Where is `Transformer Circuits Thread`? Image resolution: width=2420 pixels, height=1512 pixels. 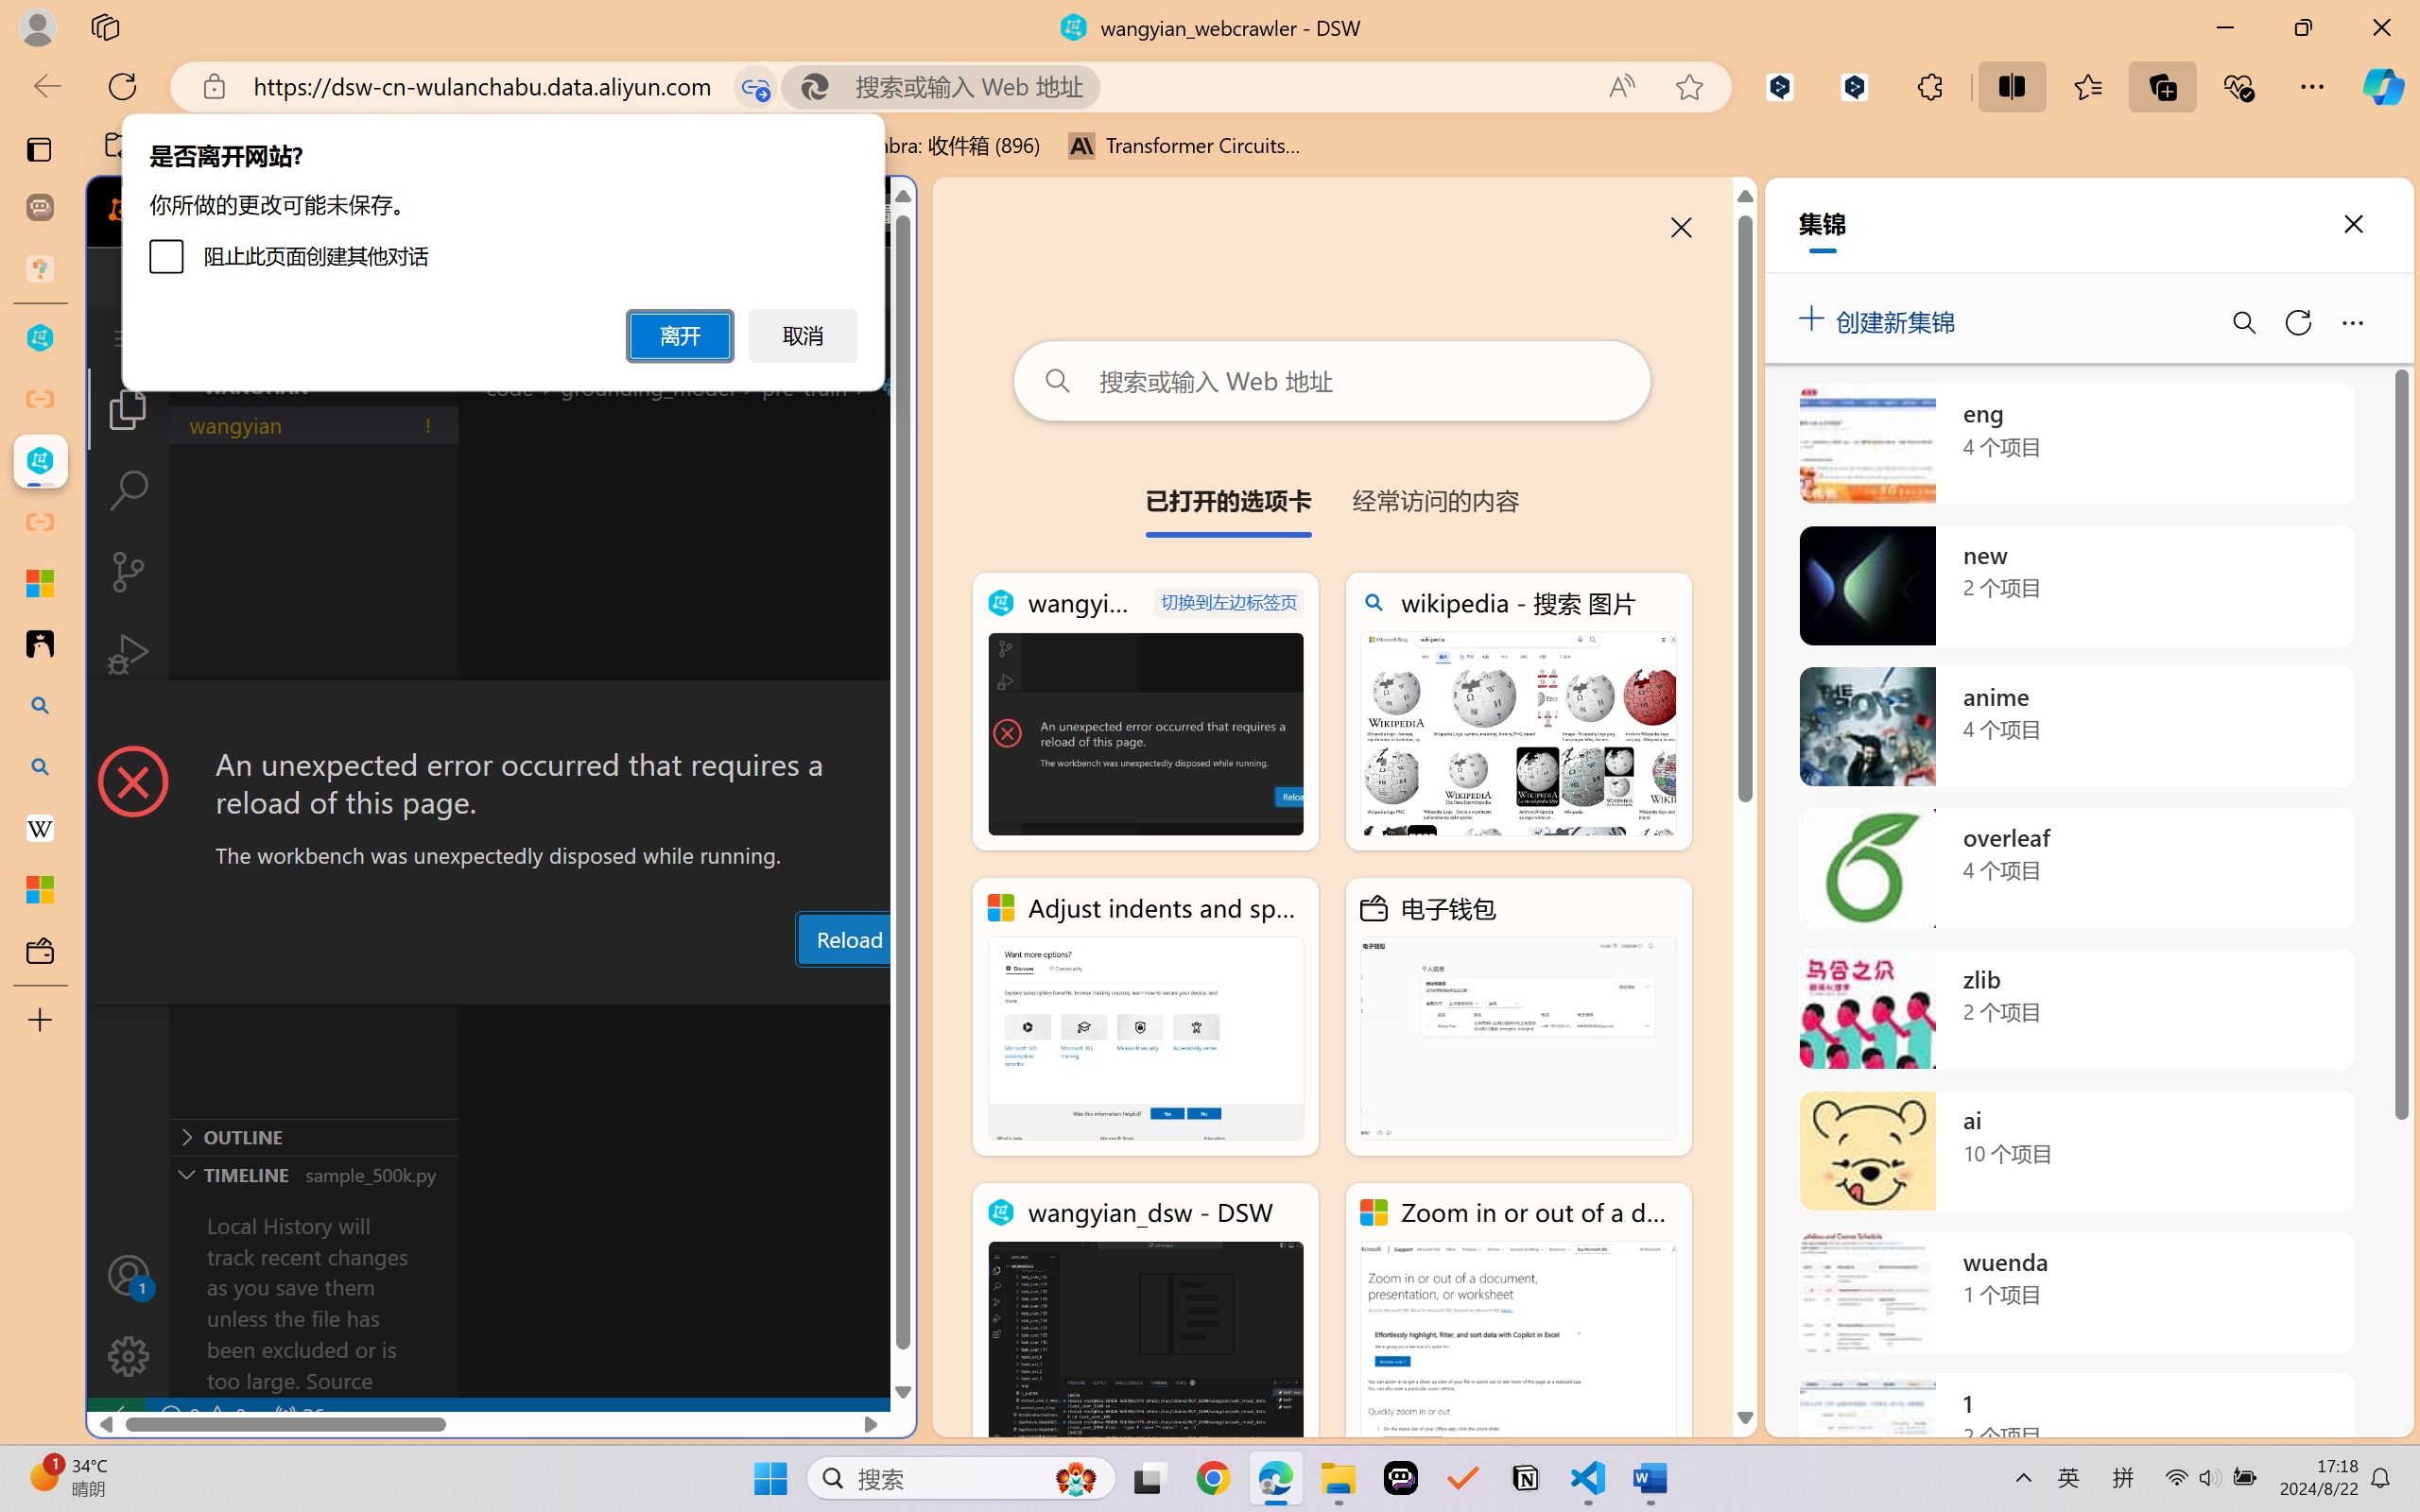 Transformer Circuits Thread is located at coordinates (1185, 146).